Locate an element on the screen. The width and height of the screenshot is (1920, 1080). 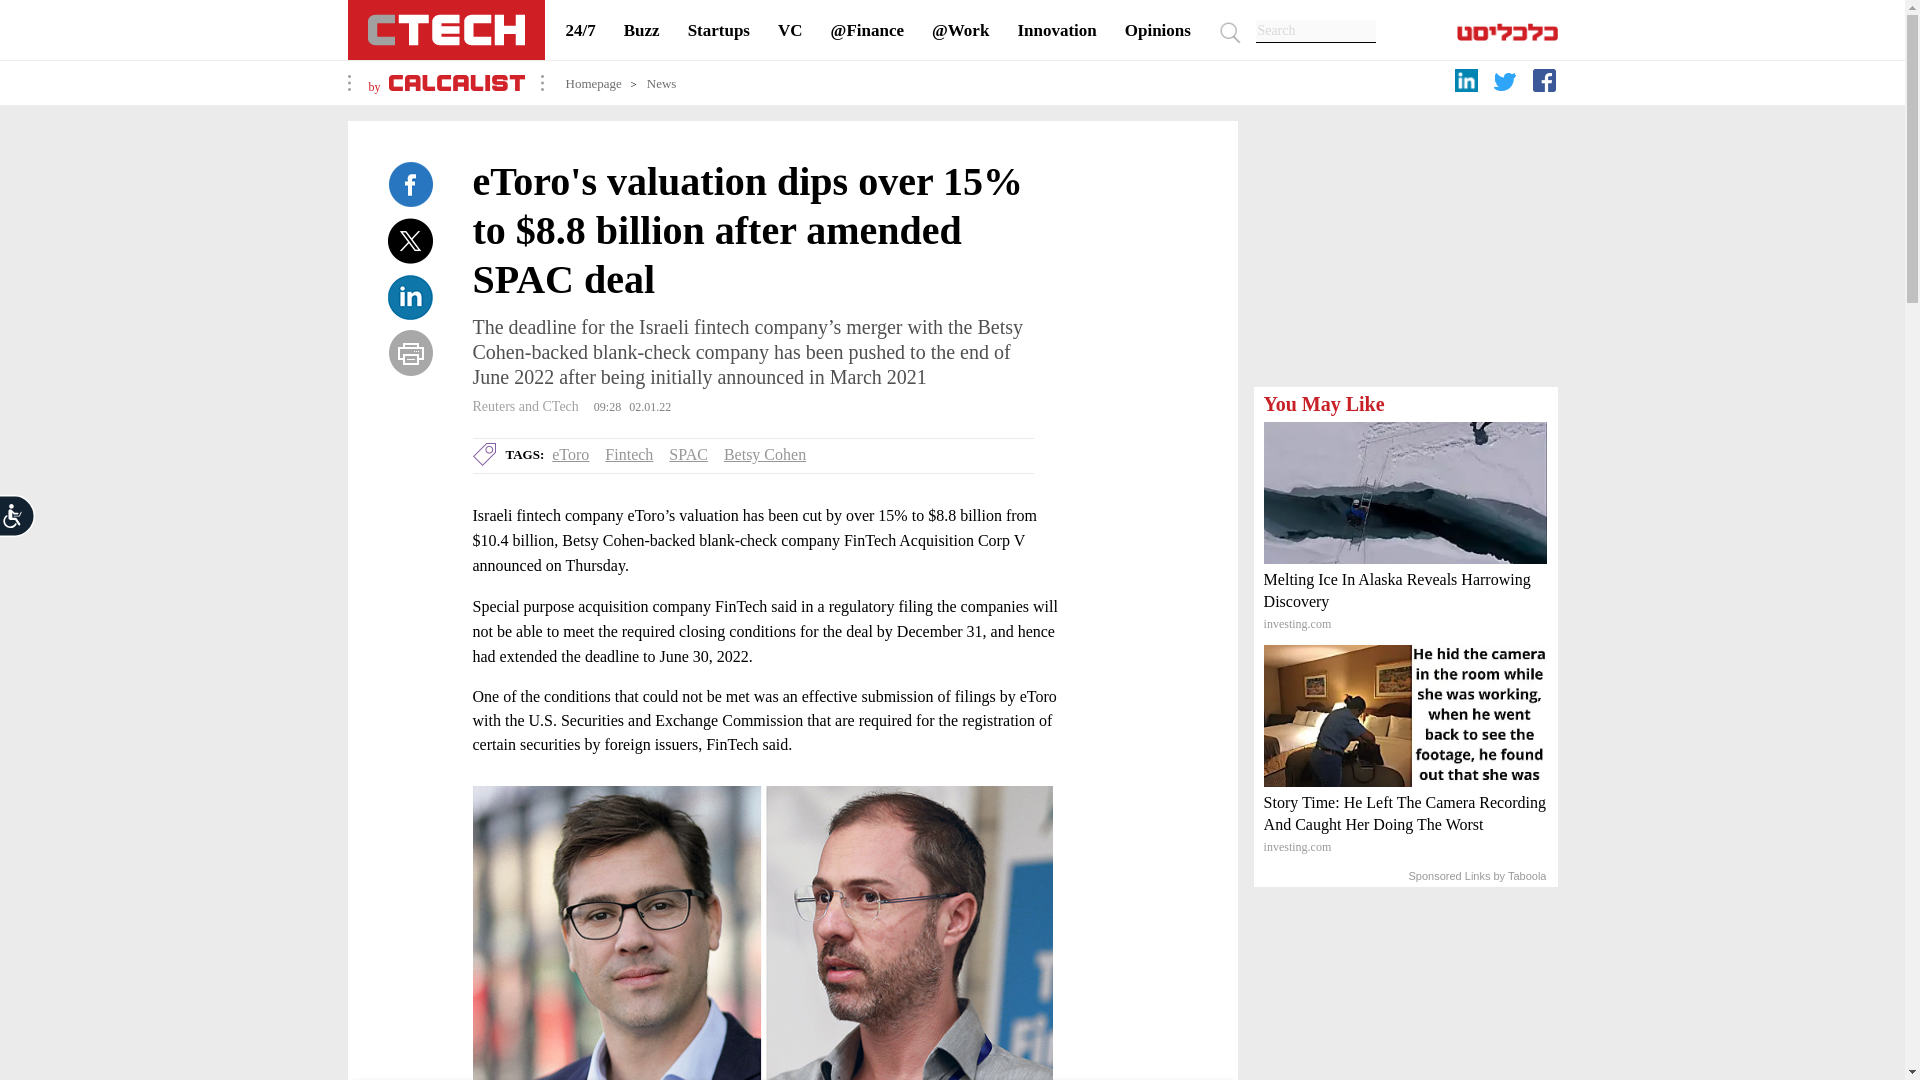
Linkedin is located at coordinates (410, 296).